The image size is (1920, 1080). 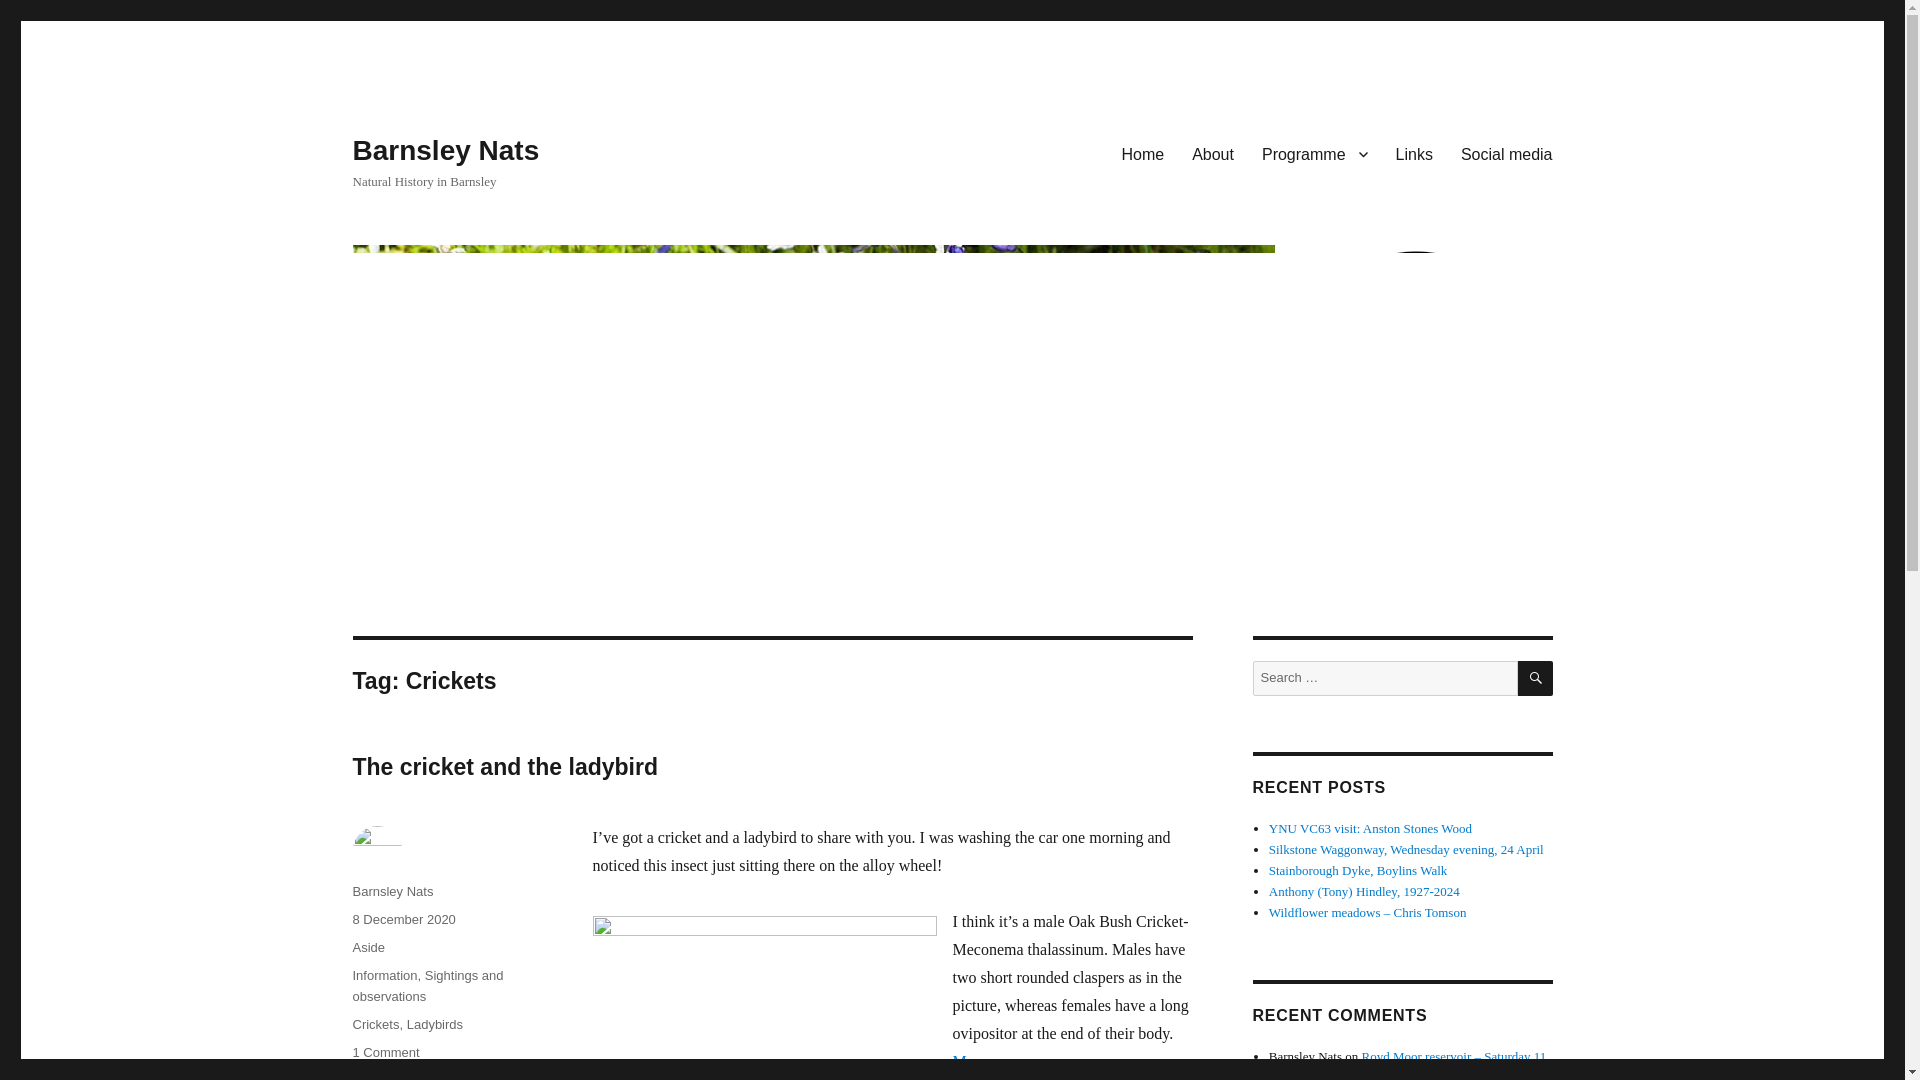 What do you see at coordinates (1142, 153) in the screenshot?
I see `Home` at bounding box center [1142, 153].